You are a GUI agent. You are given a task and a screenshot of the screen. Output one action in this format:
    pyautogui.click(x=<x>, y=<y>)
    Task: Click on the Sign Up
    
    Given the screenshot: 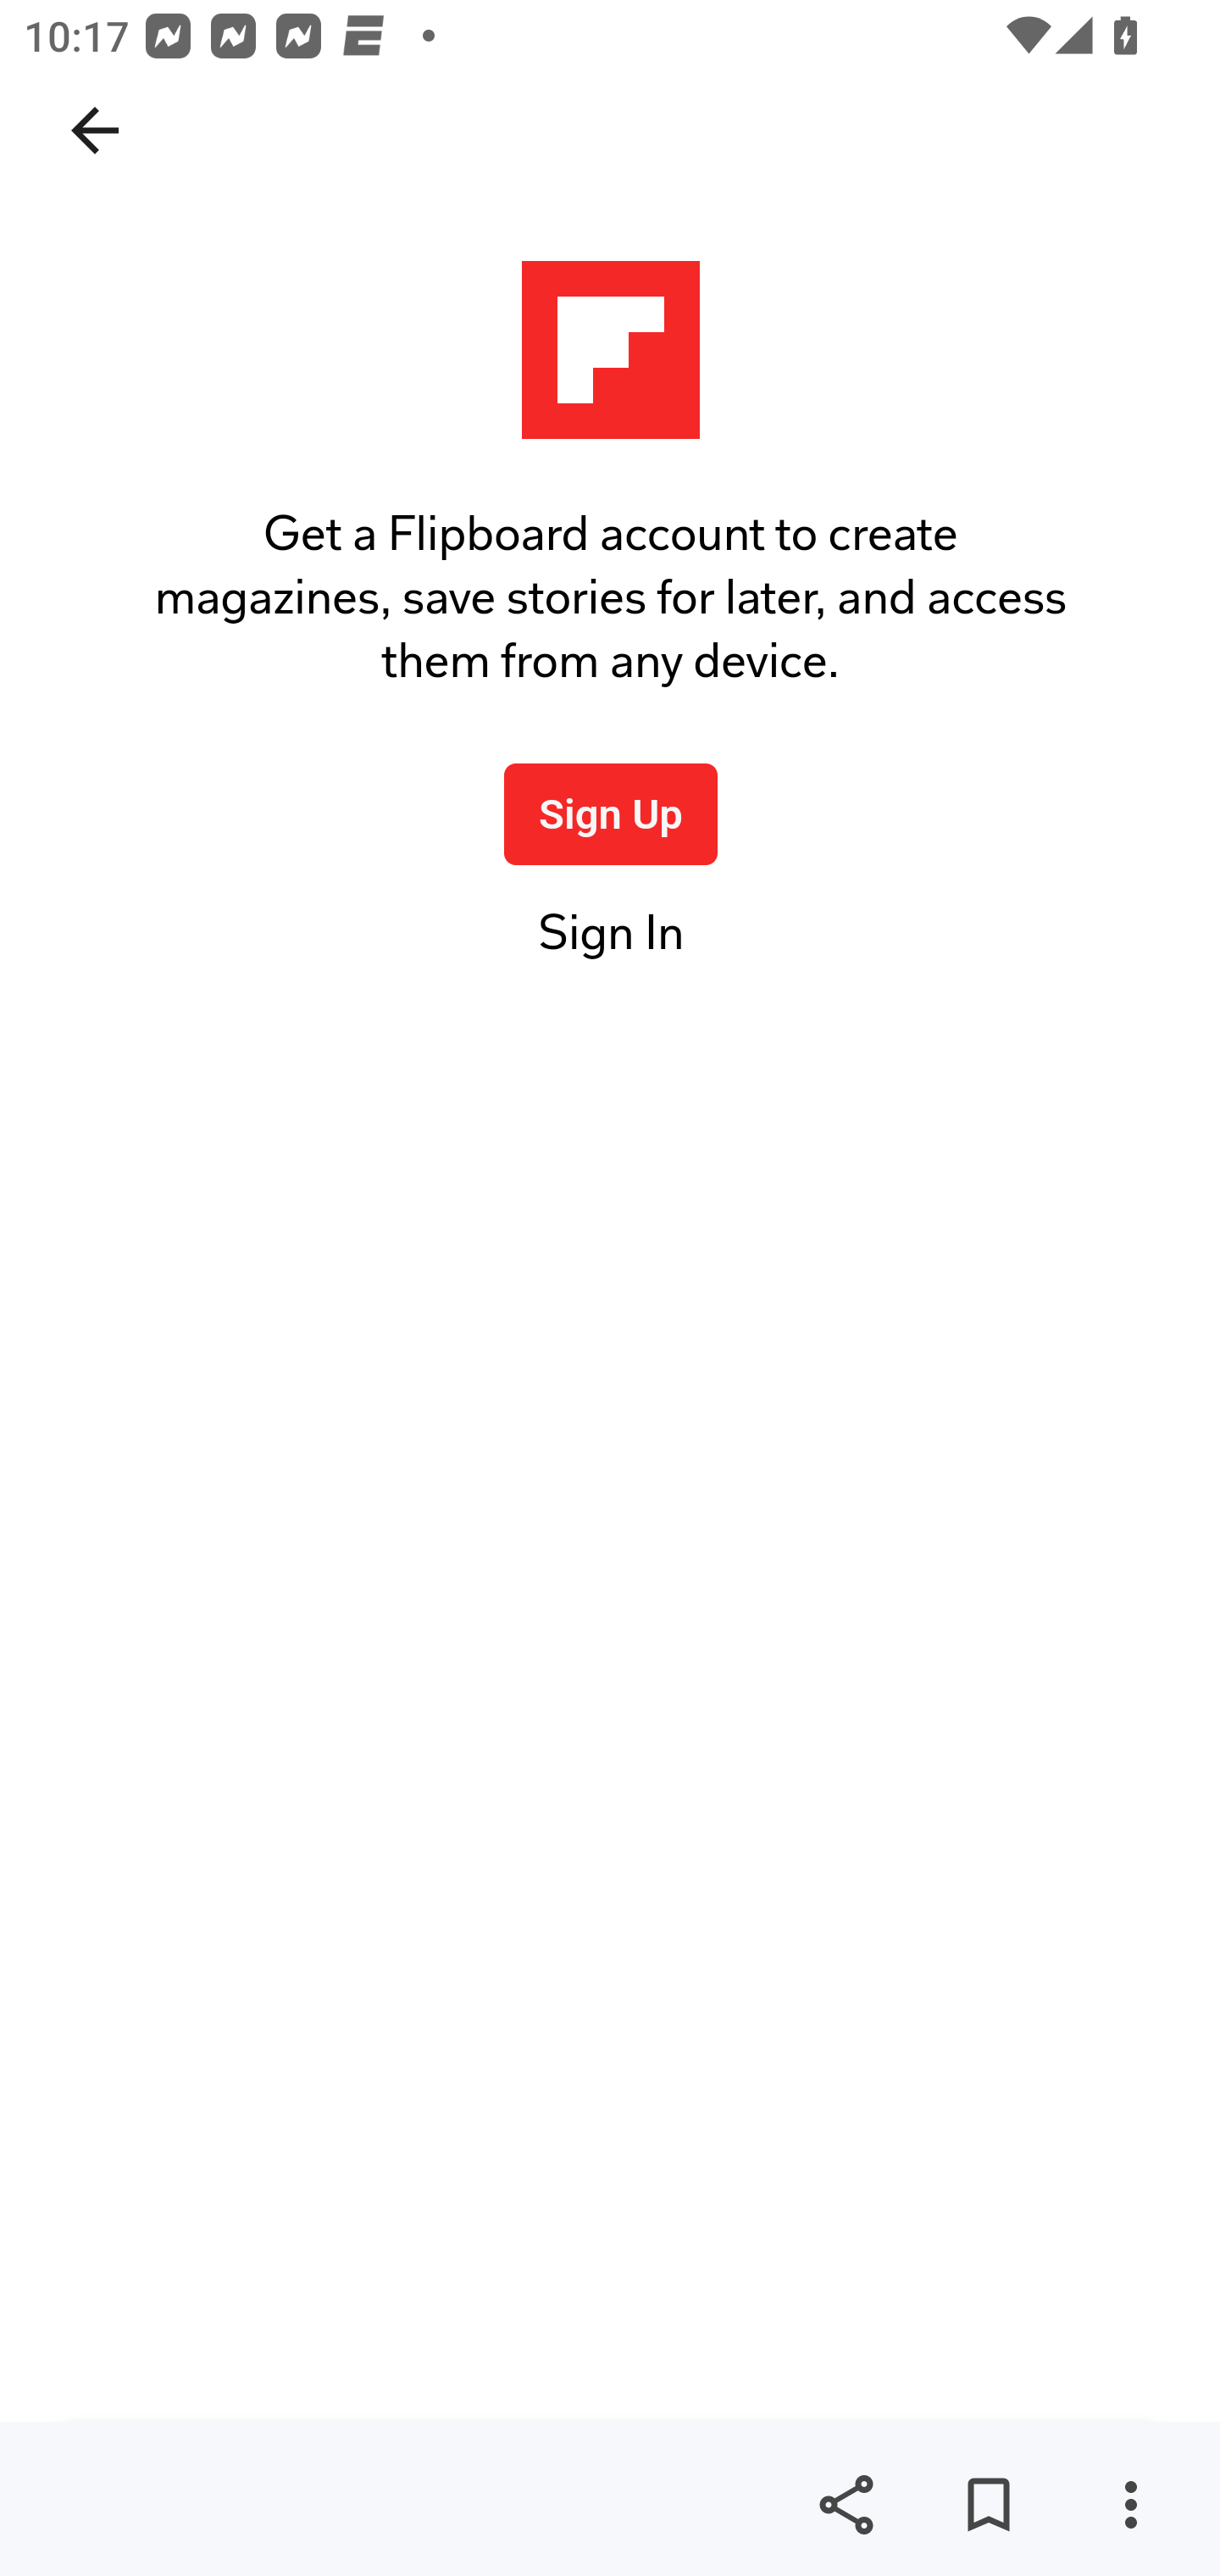 What is the action you would take?
    pyautogui.click(x=612, y=813)
    